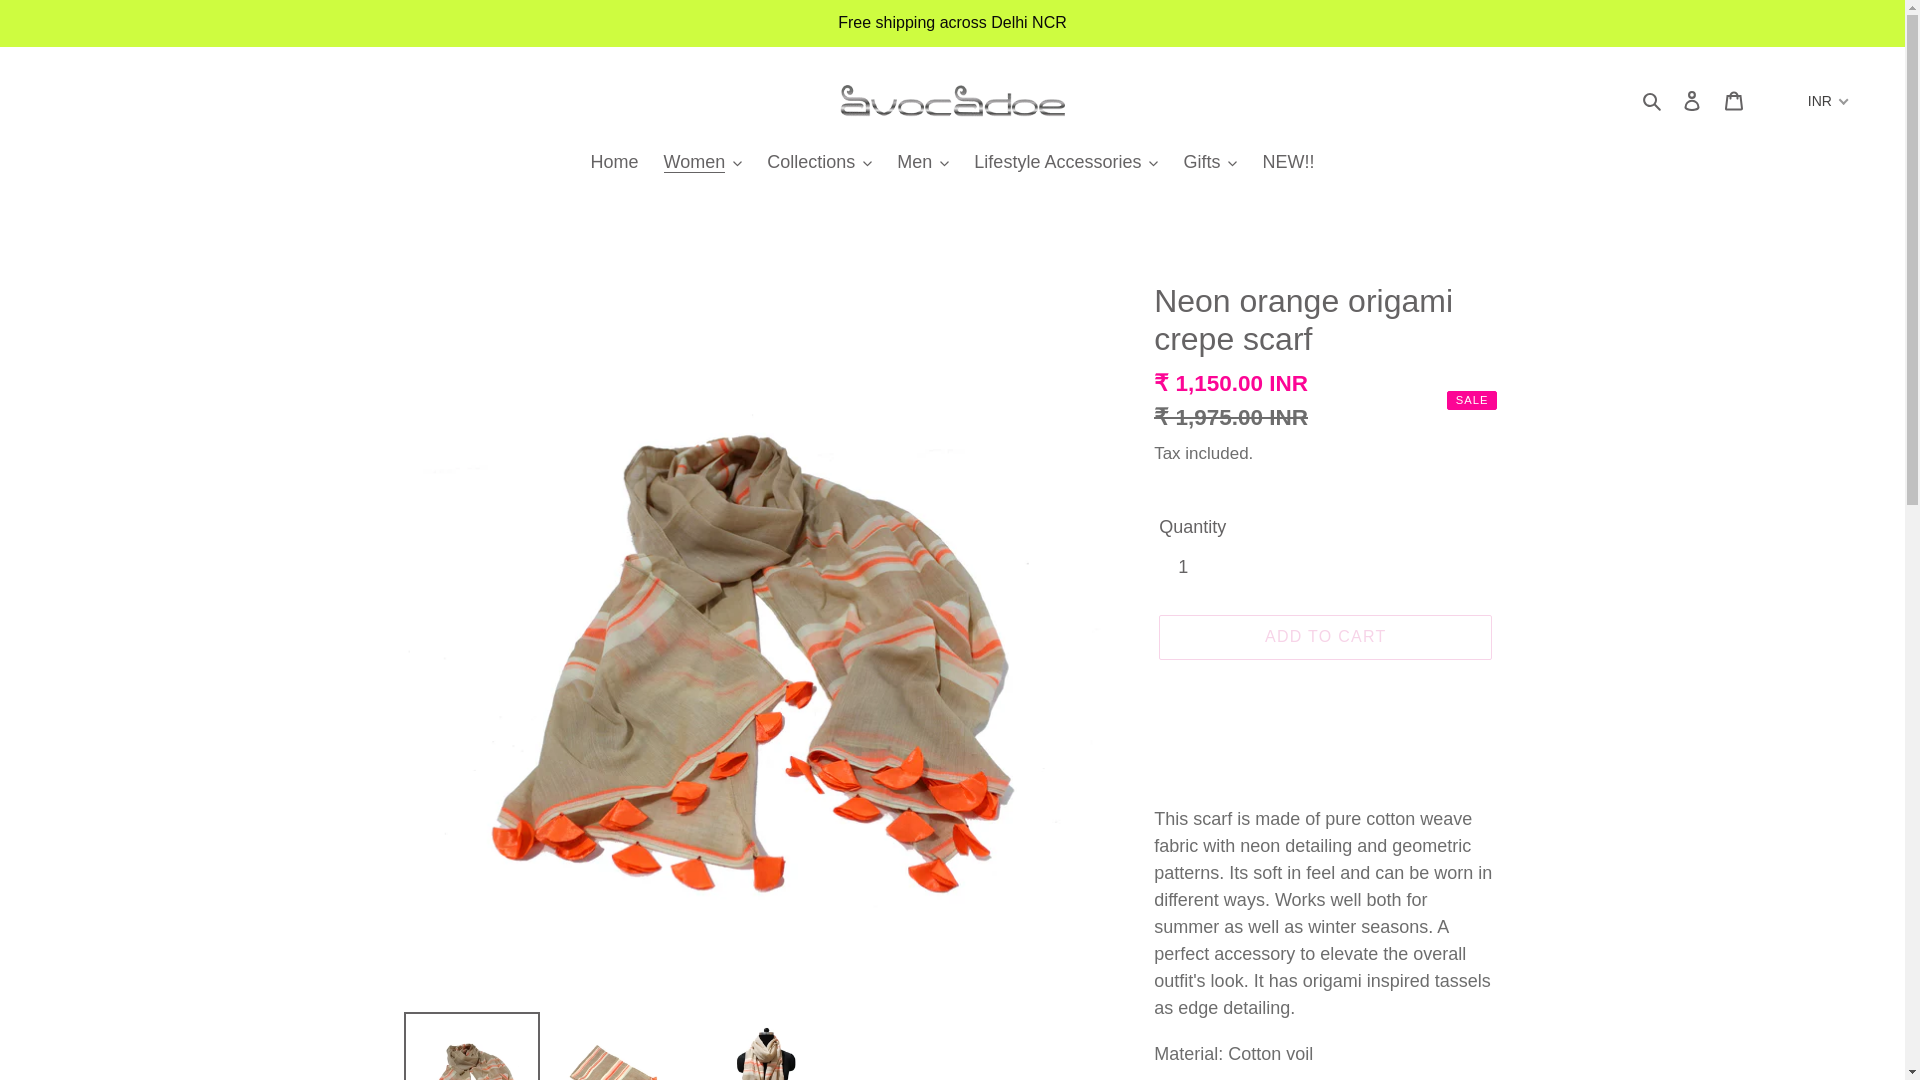  I want to click on Cart, so click(1733, 100).